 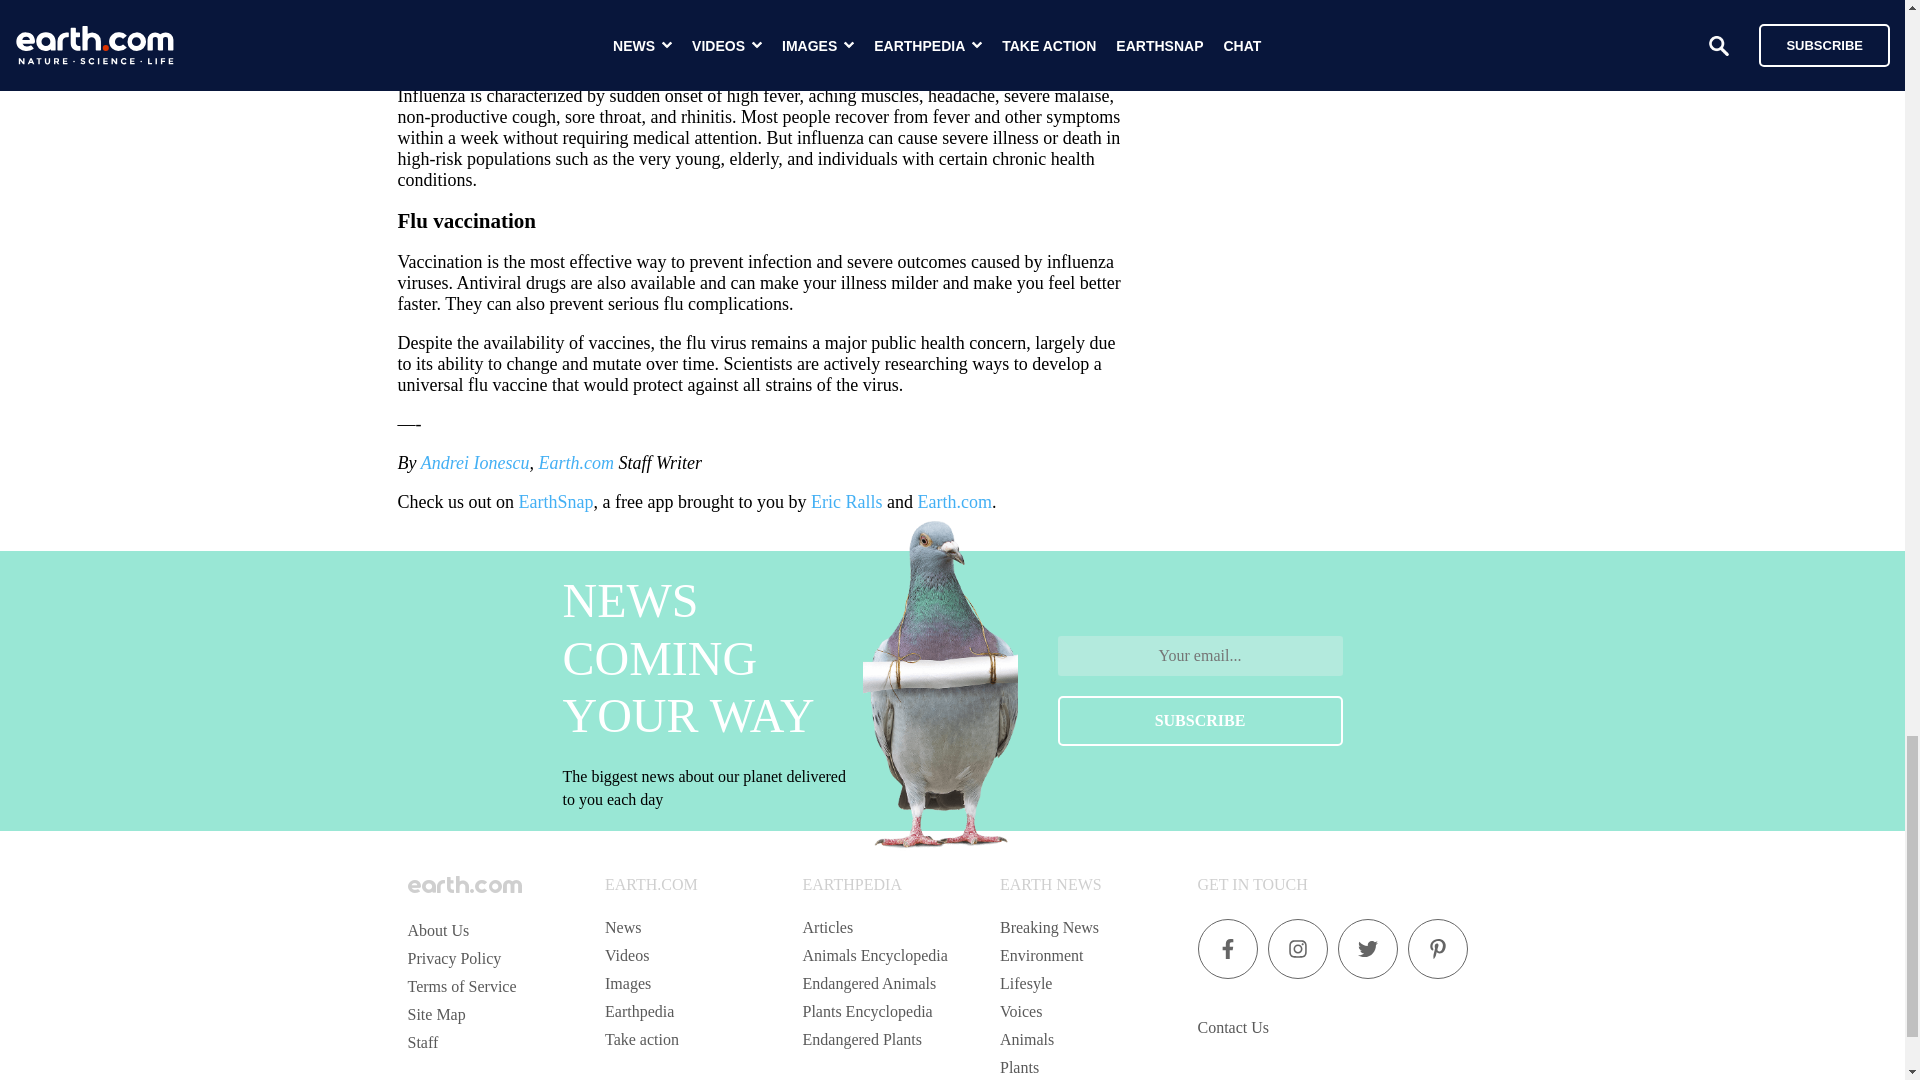 I want to click on Eric Ralls, so click(x=846, y=502).